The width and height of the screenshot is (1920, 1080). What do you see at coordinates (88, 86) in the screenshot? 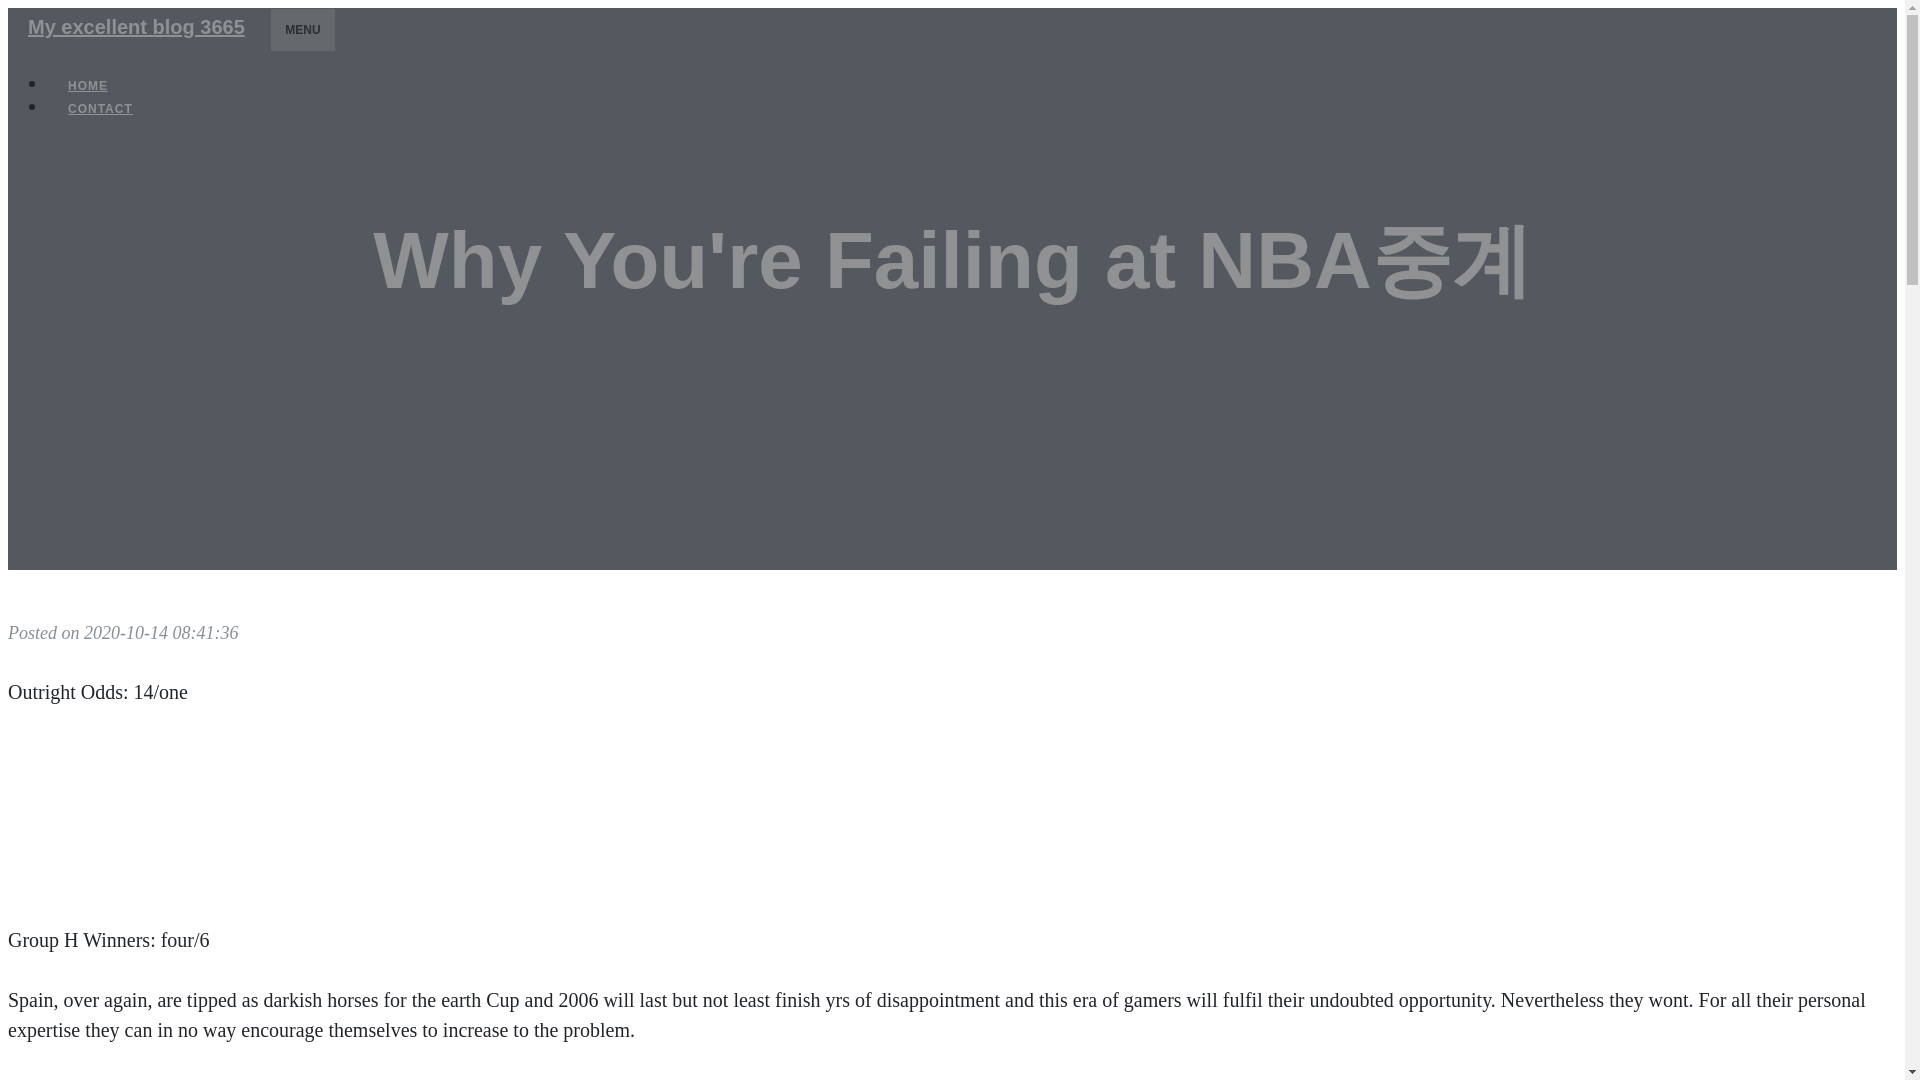
I see `HOME` at bounding box center [88, 86].